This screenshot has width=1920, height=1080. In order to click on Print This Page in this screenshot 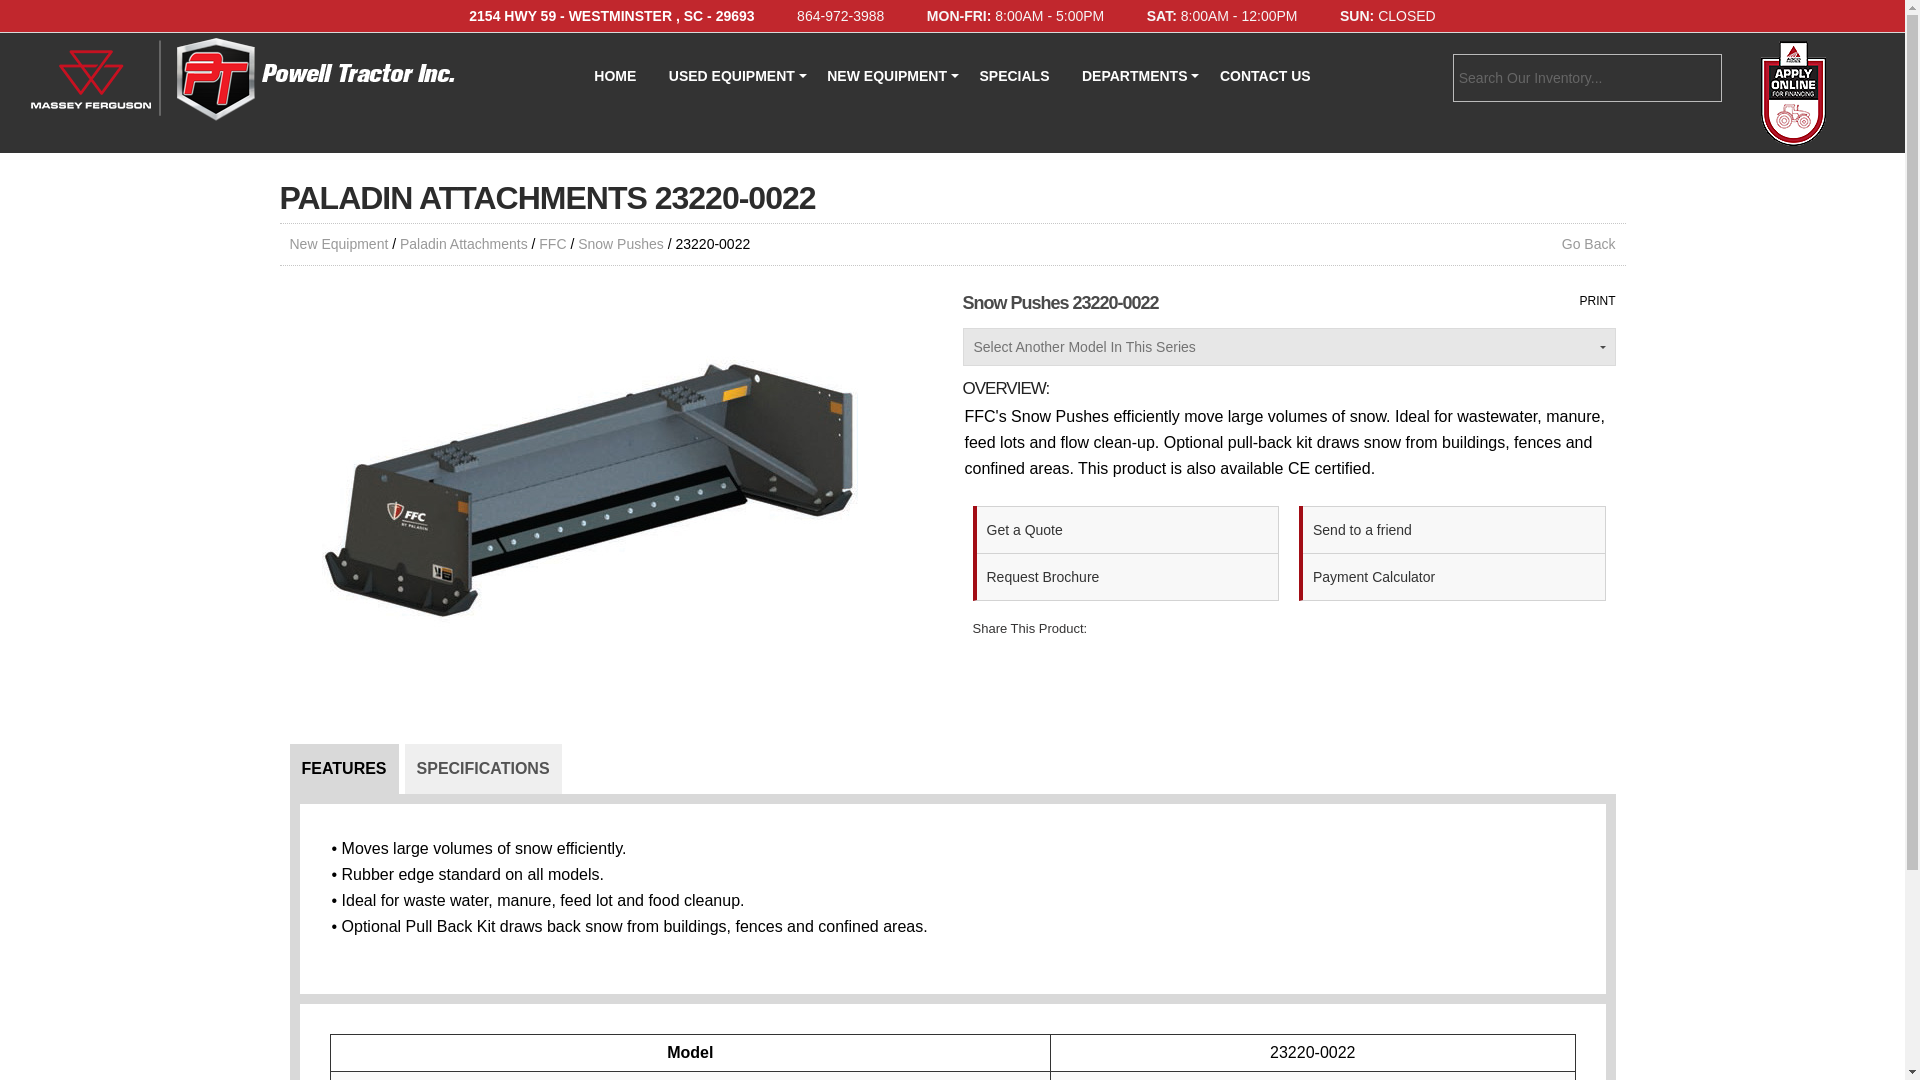, I will do `click(1598, 300)`.